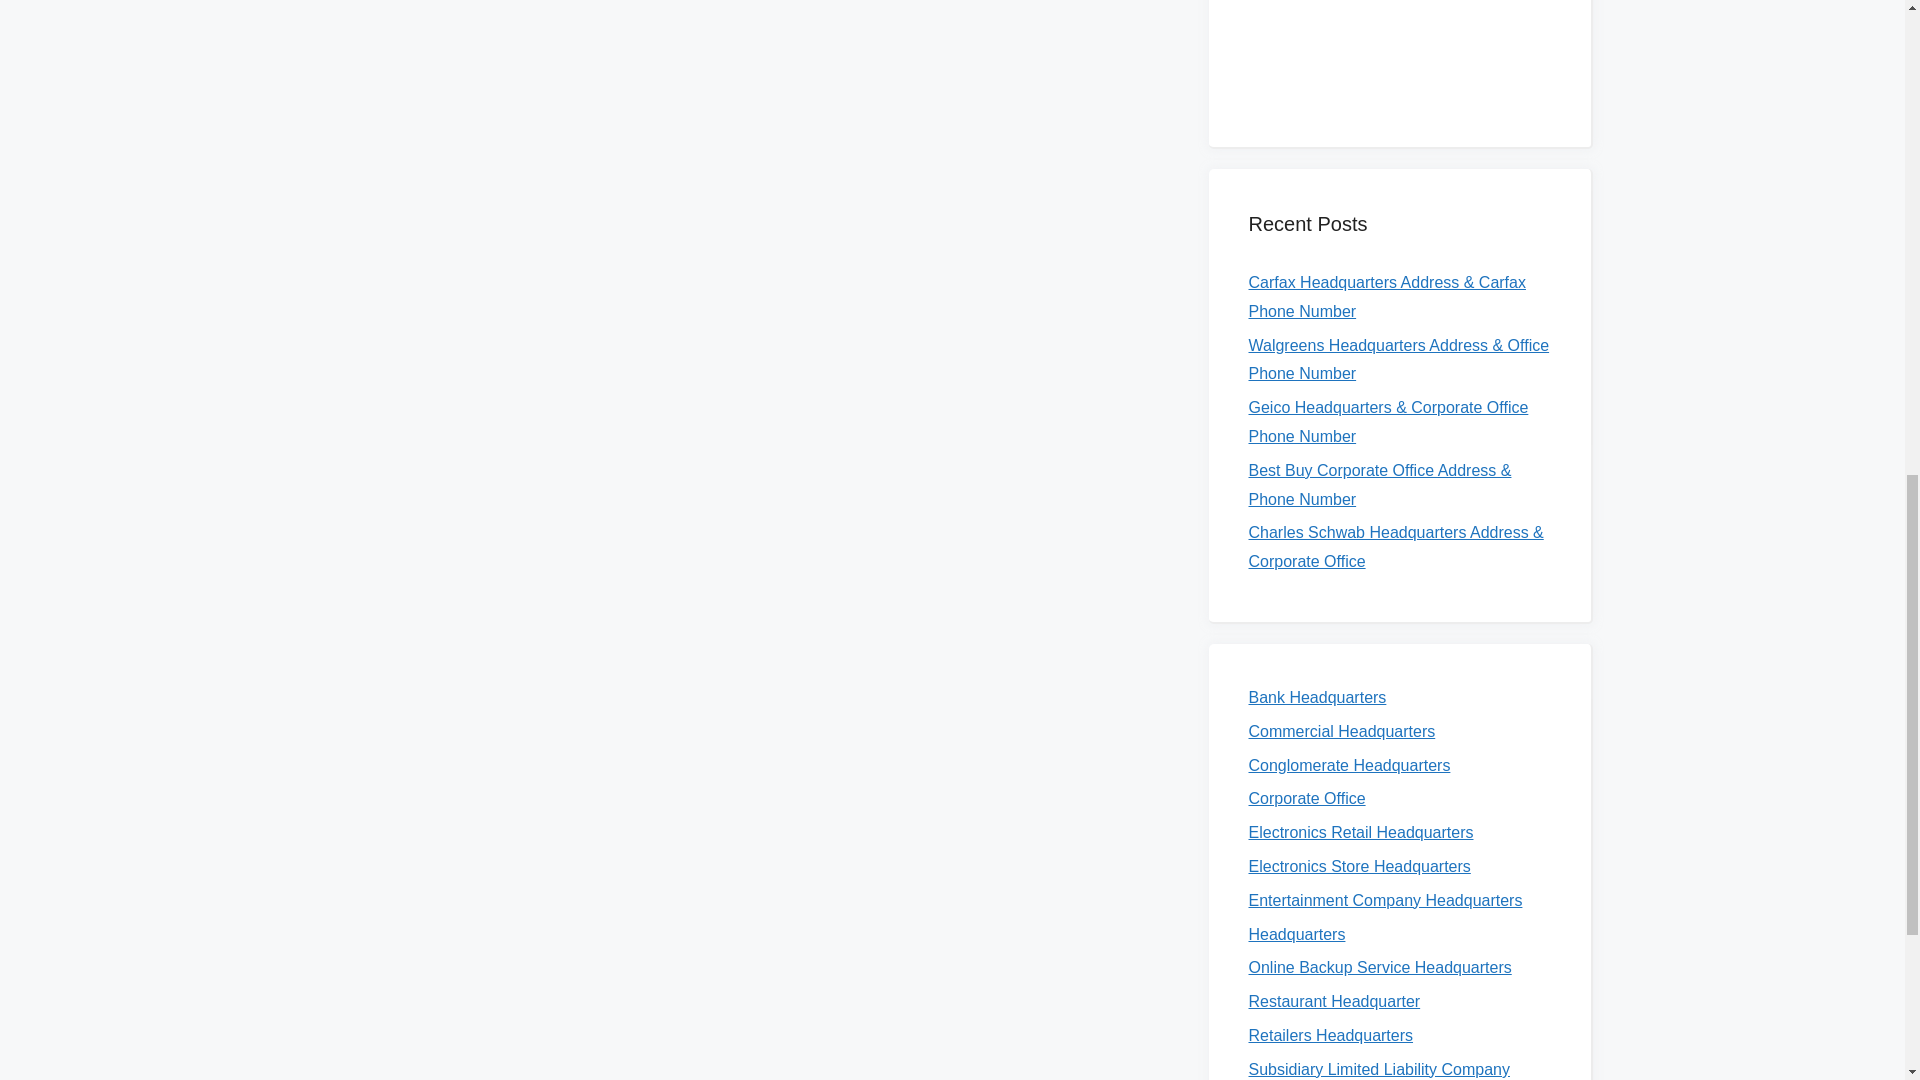 The width and height of the screenshot is (1920, 1080). Describe the element at coordinates (1398, 48) in the screenshot. I see `Advertisement` at that location.